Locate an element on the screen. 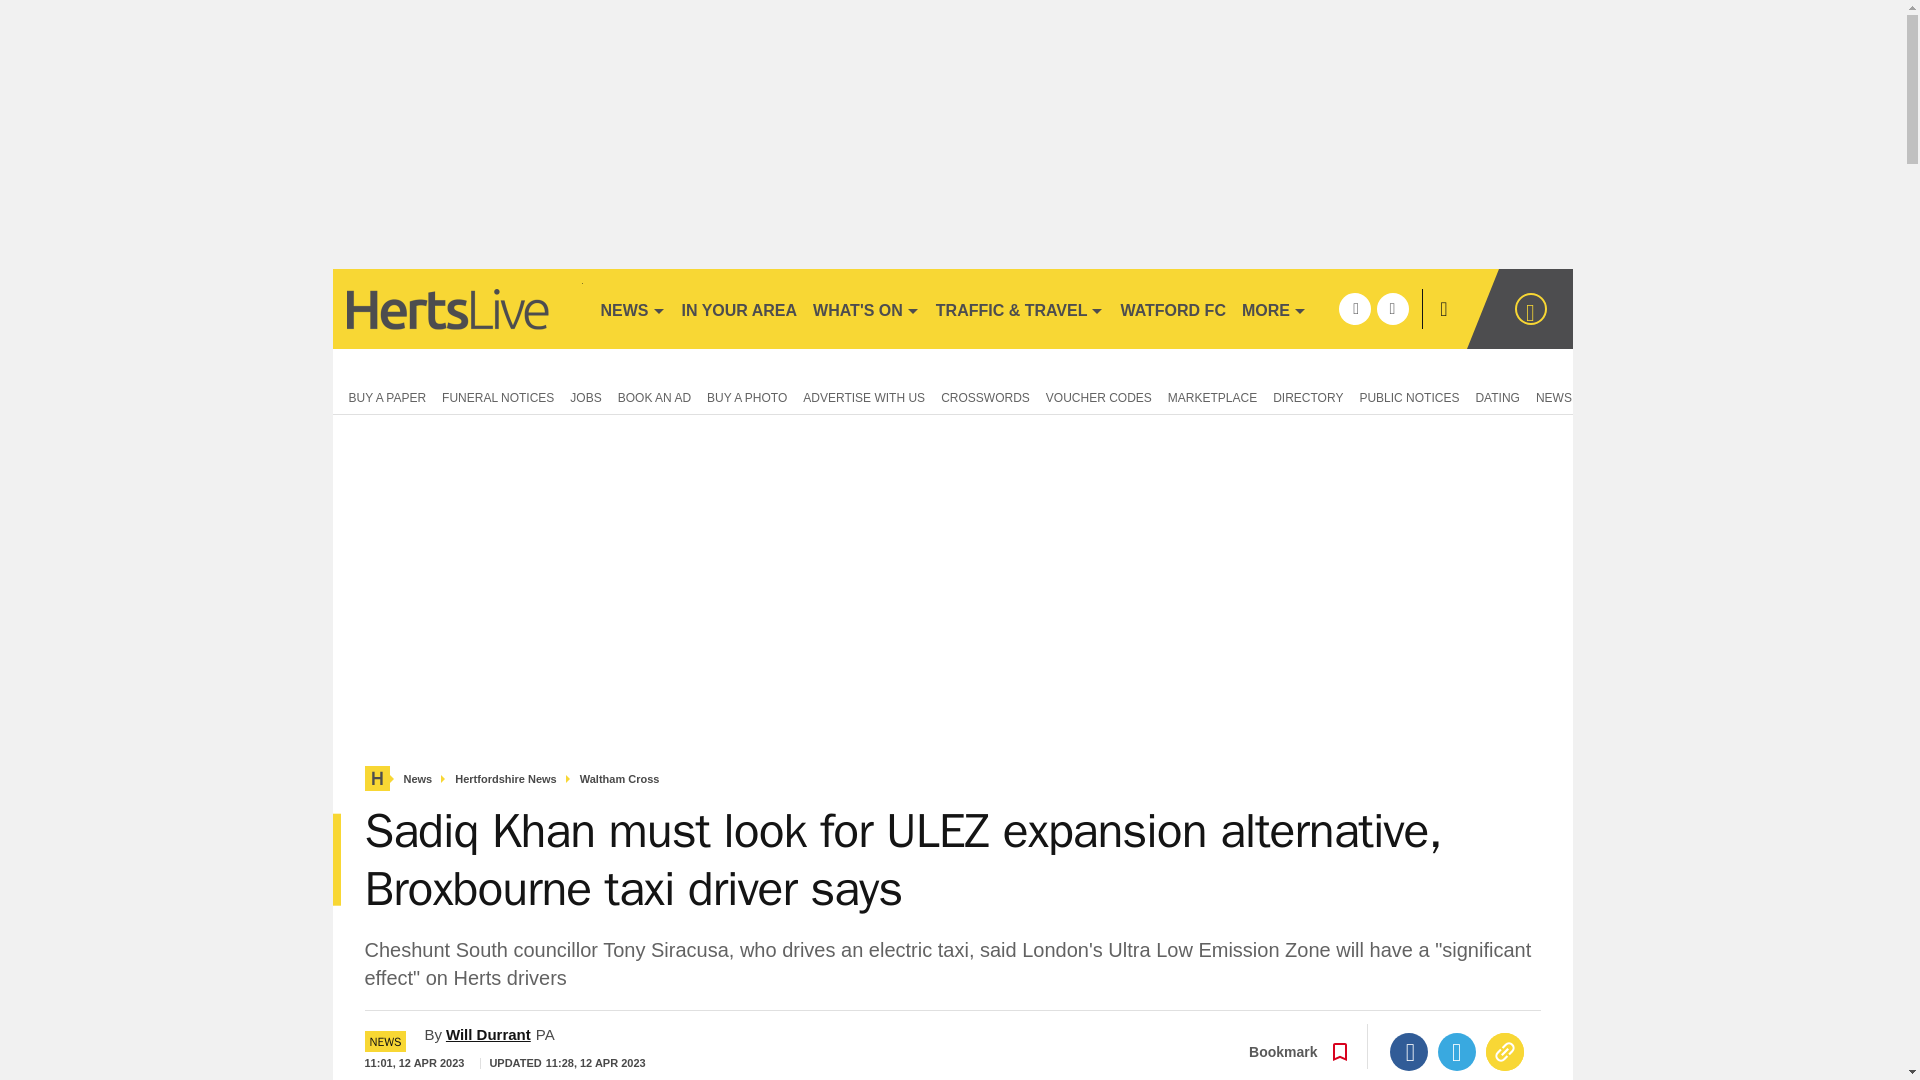 The width and height of the screenshot is (1920, 1080). Twitter is located at coordinates (1457, 1052).